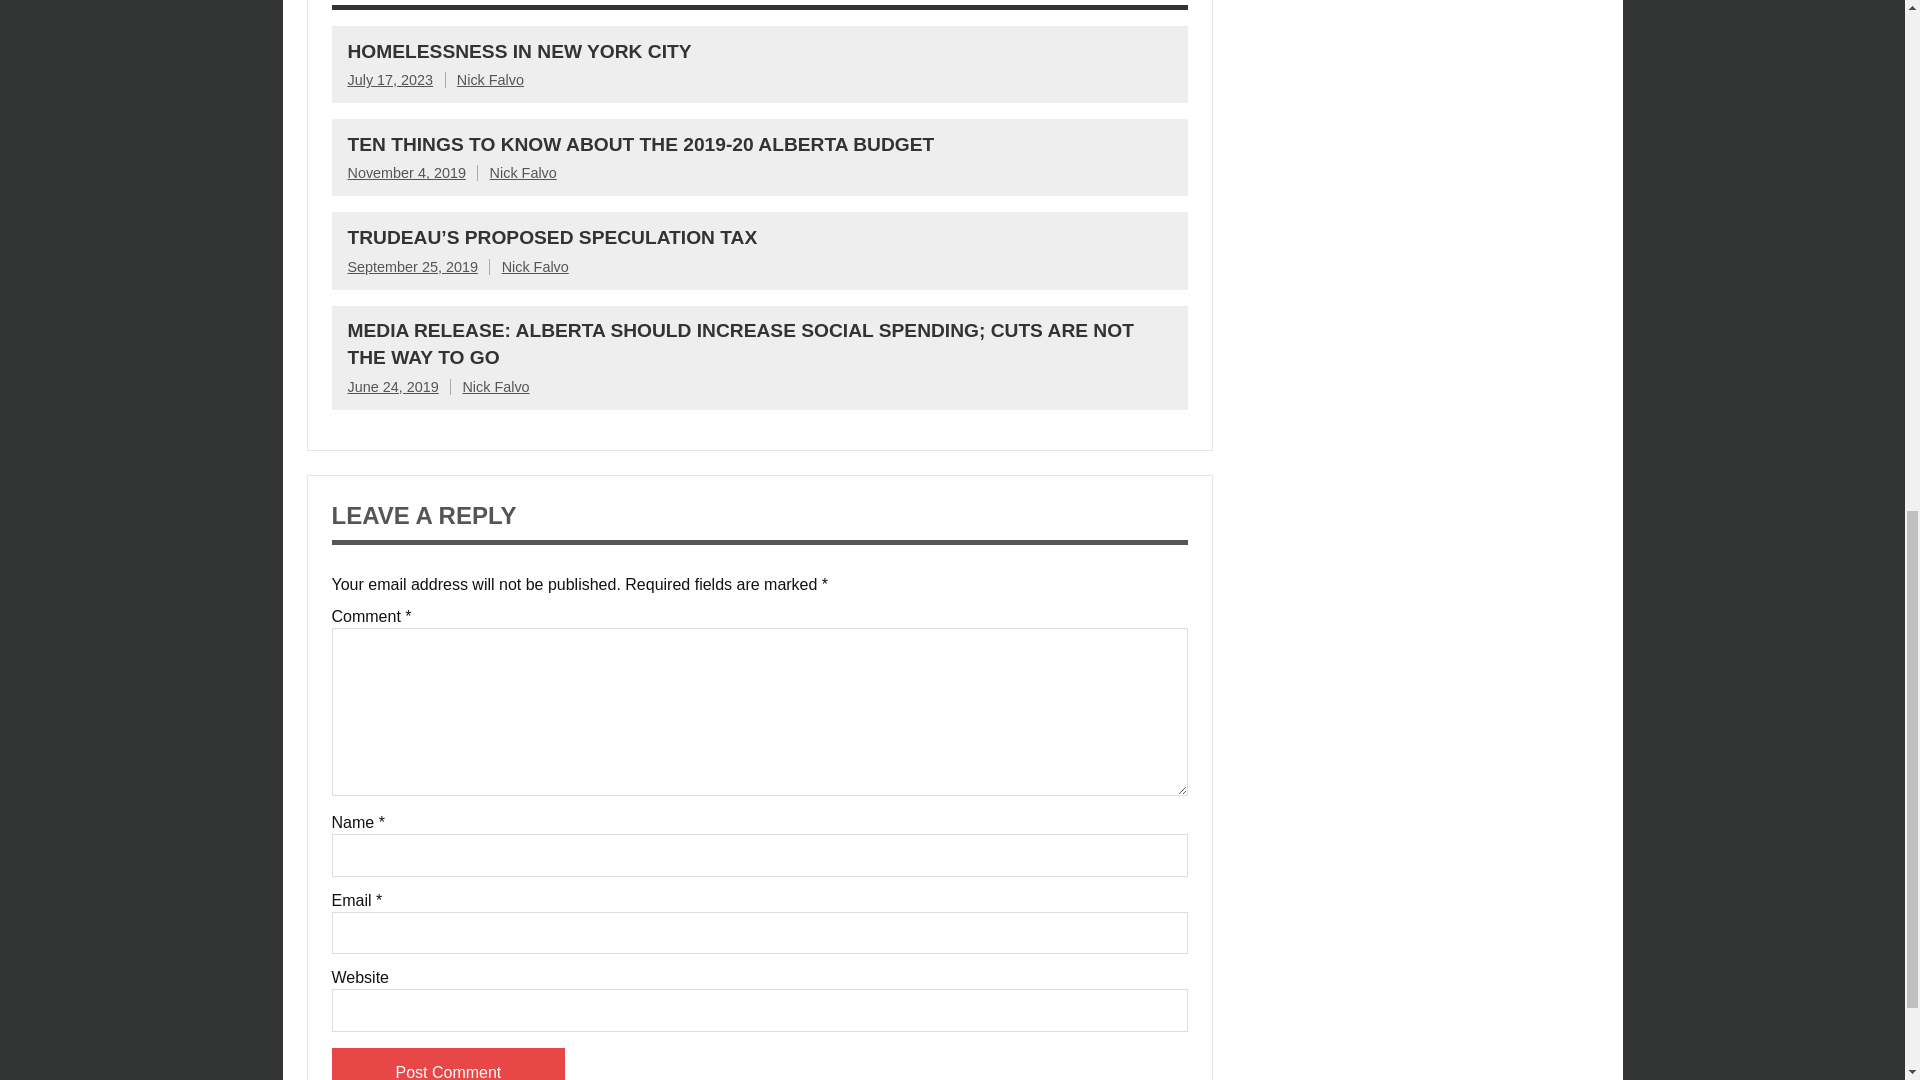 The image size is (1920, 1080). What do you see at coordinates (490, 80) in the screenshot?
I see `View all posts by Nick Falvo` at bounding box center [490, 80].